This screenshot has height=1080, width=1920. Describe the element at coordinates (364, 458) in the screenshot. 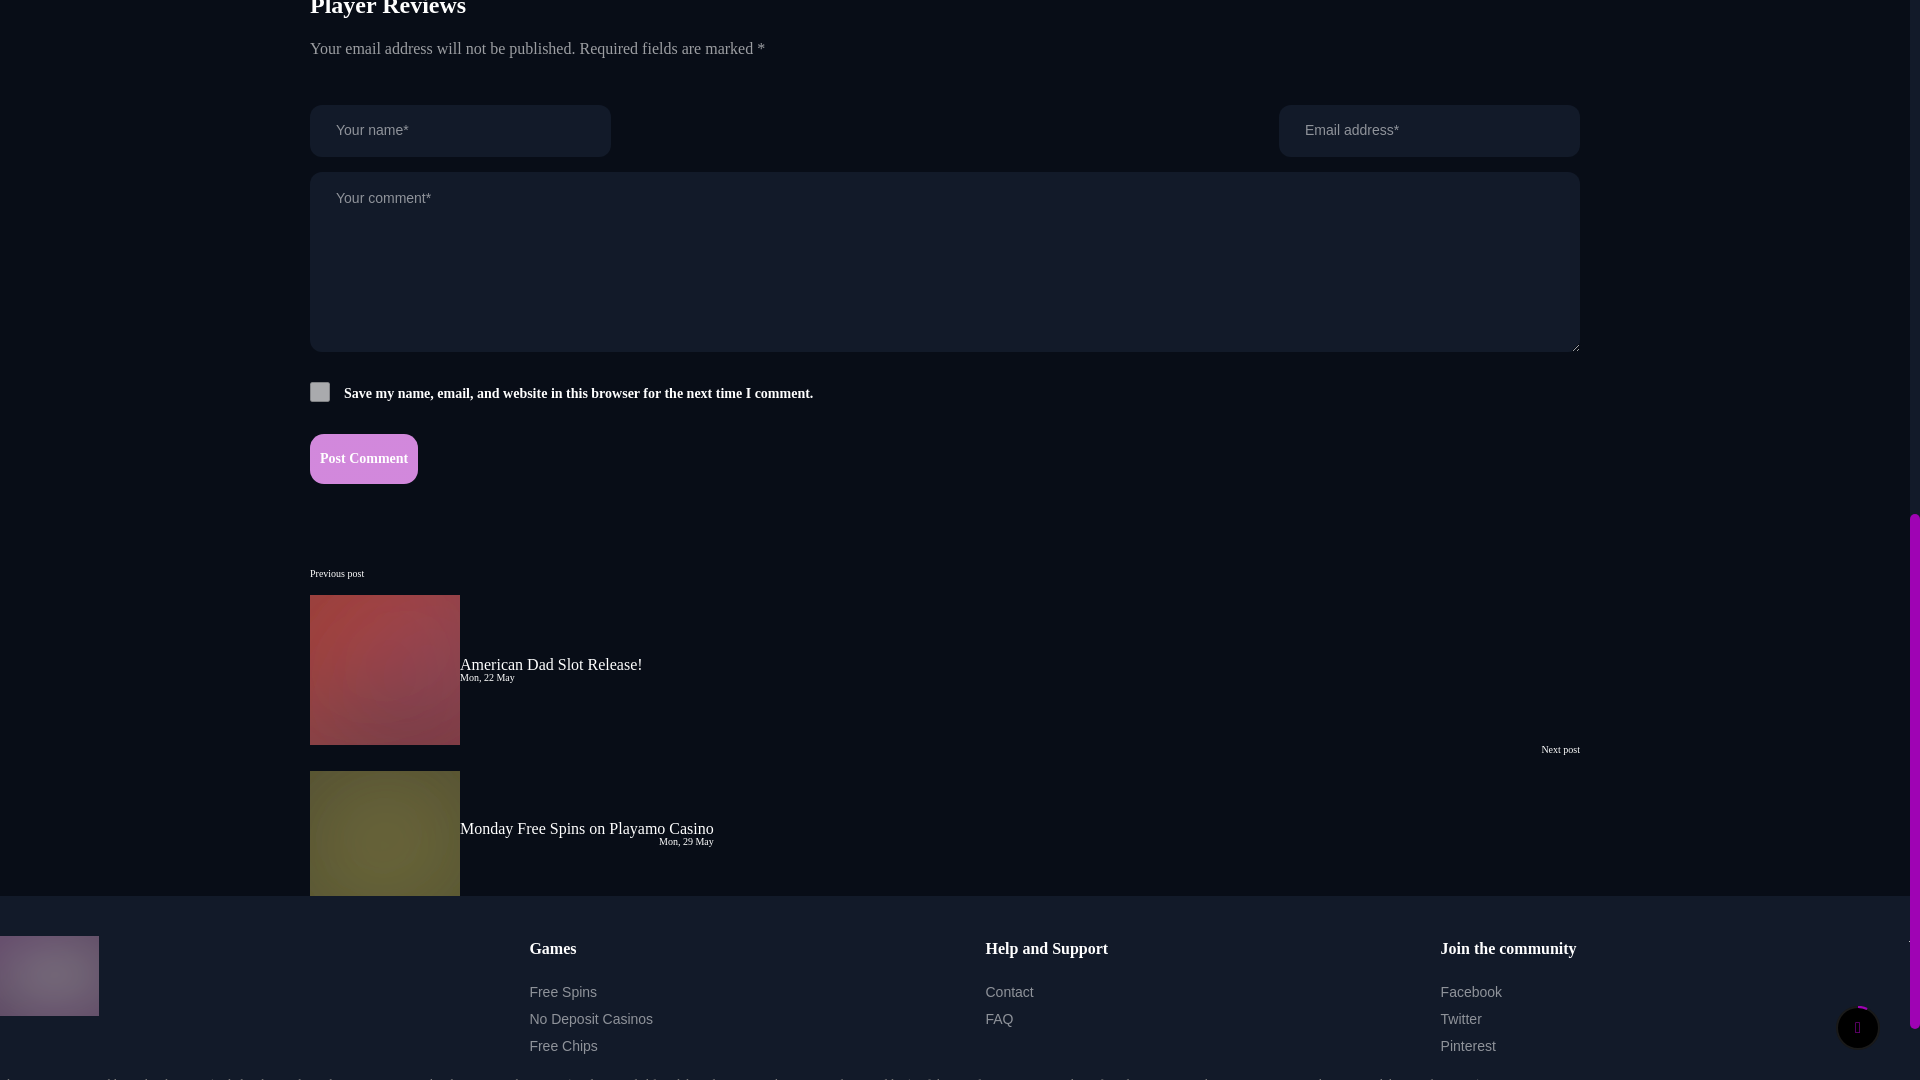

I see `Post Comment` at that location.